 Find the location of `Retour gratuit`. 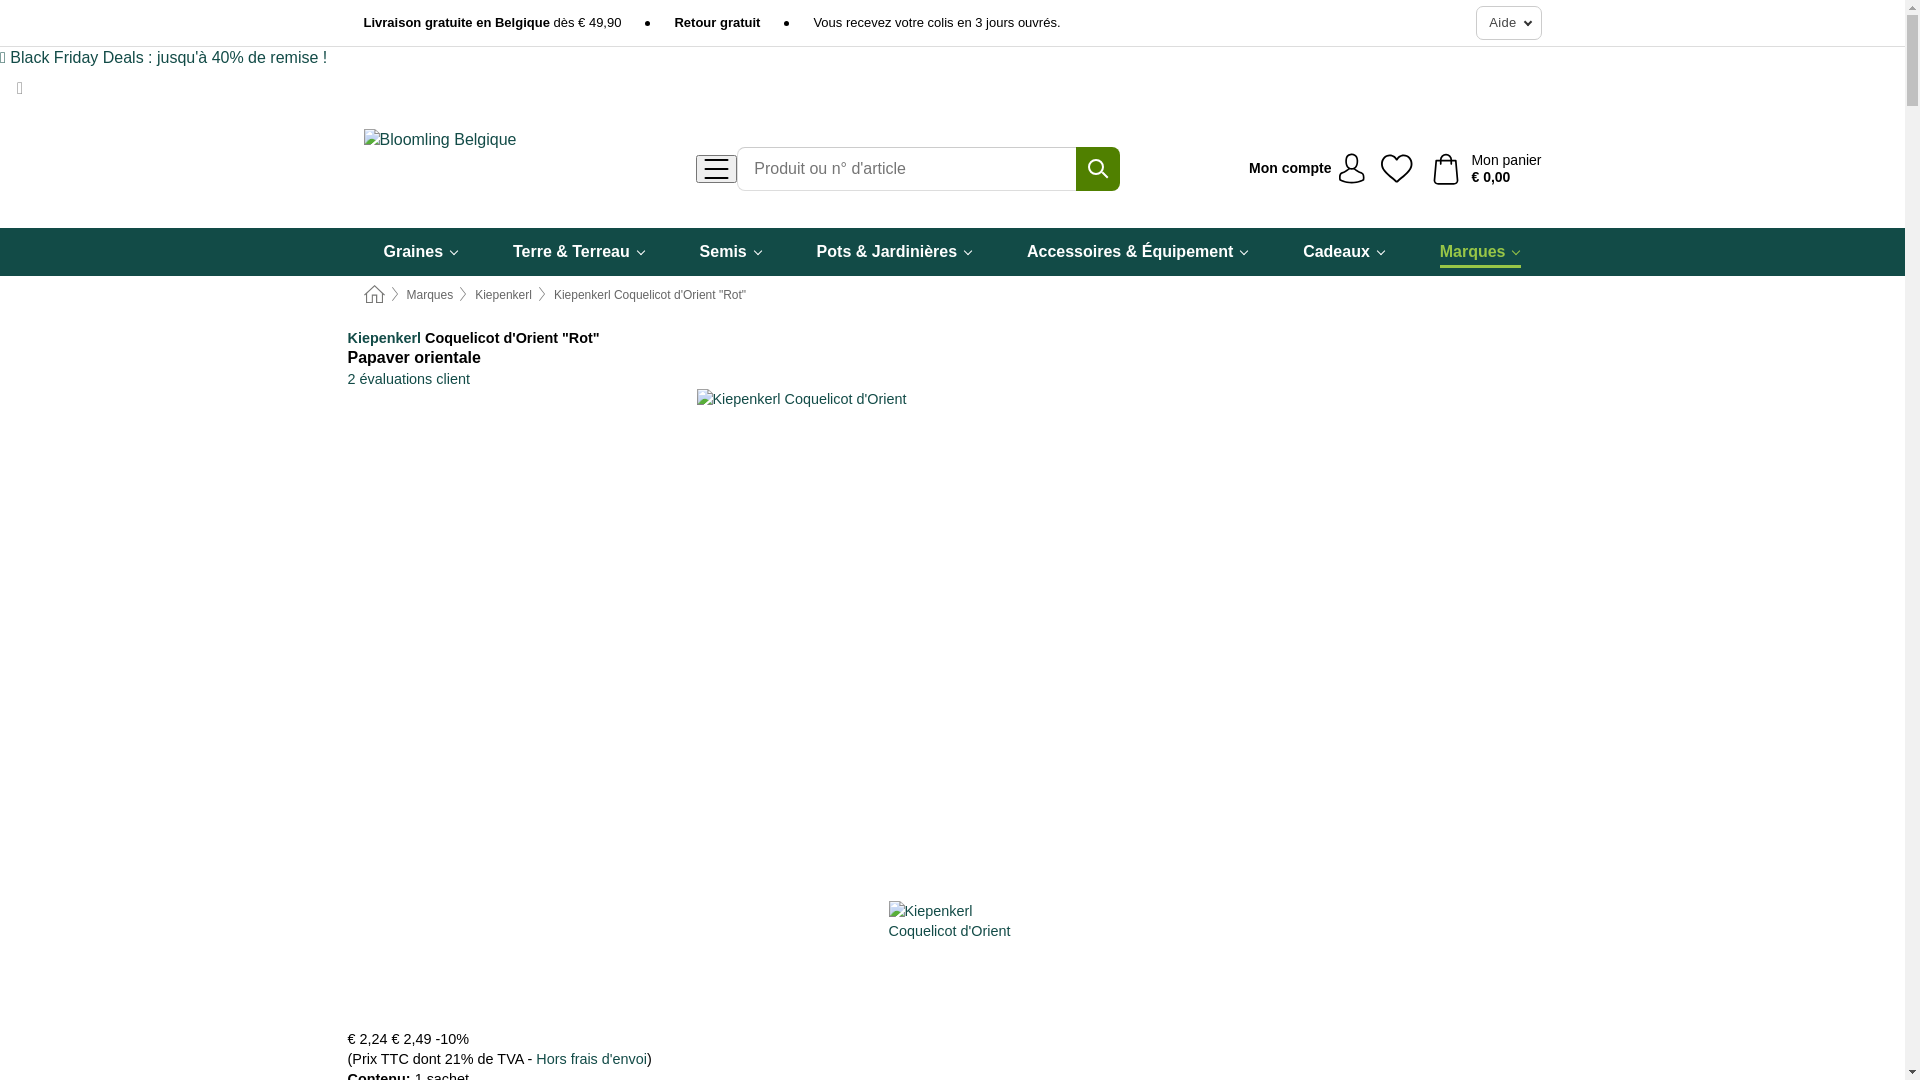

Retour gratuit is located at coordinates (717, 23).